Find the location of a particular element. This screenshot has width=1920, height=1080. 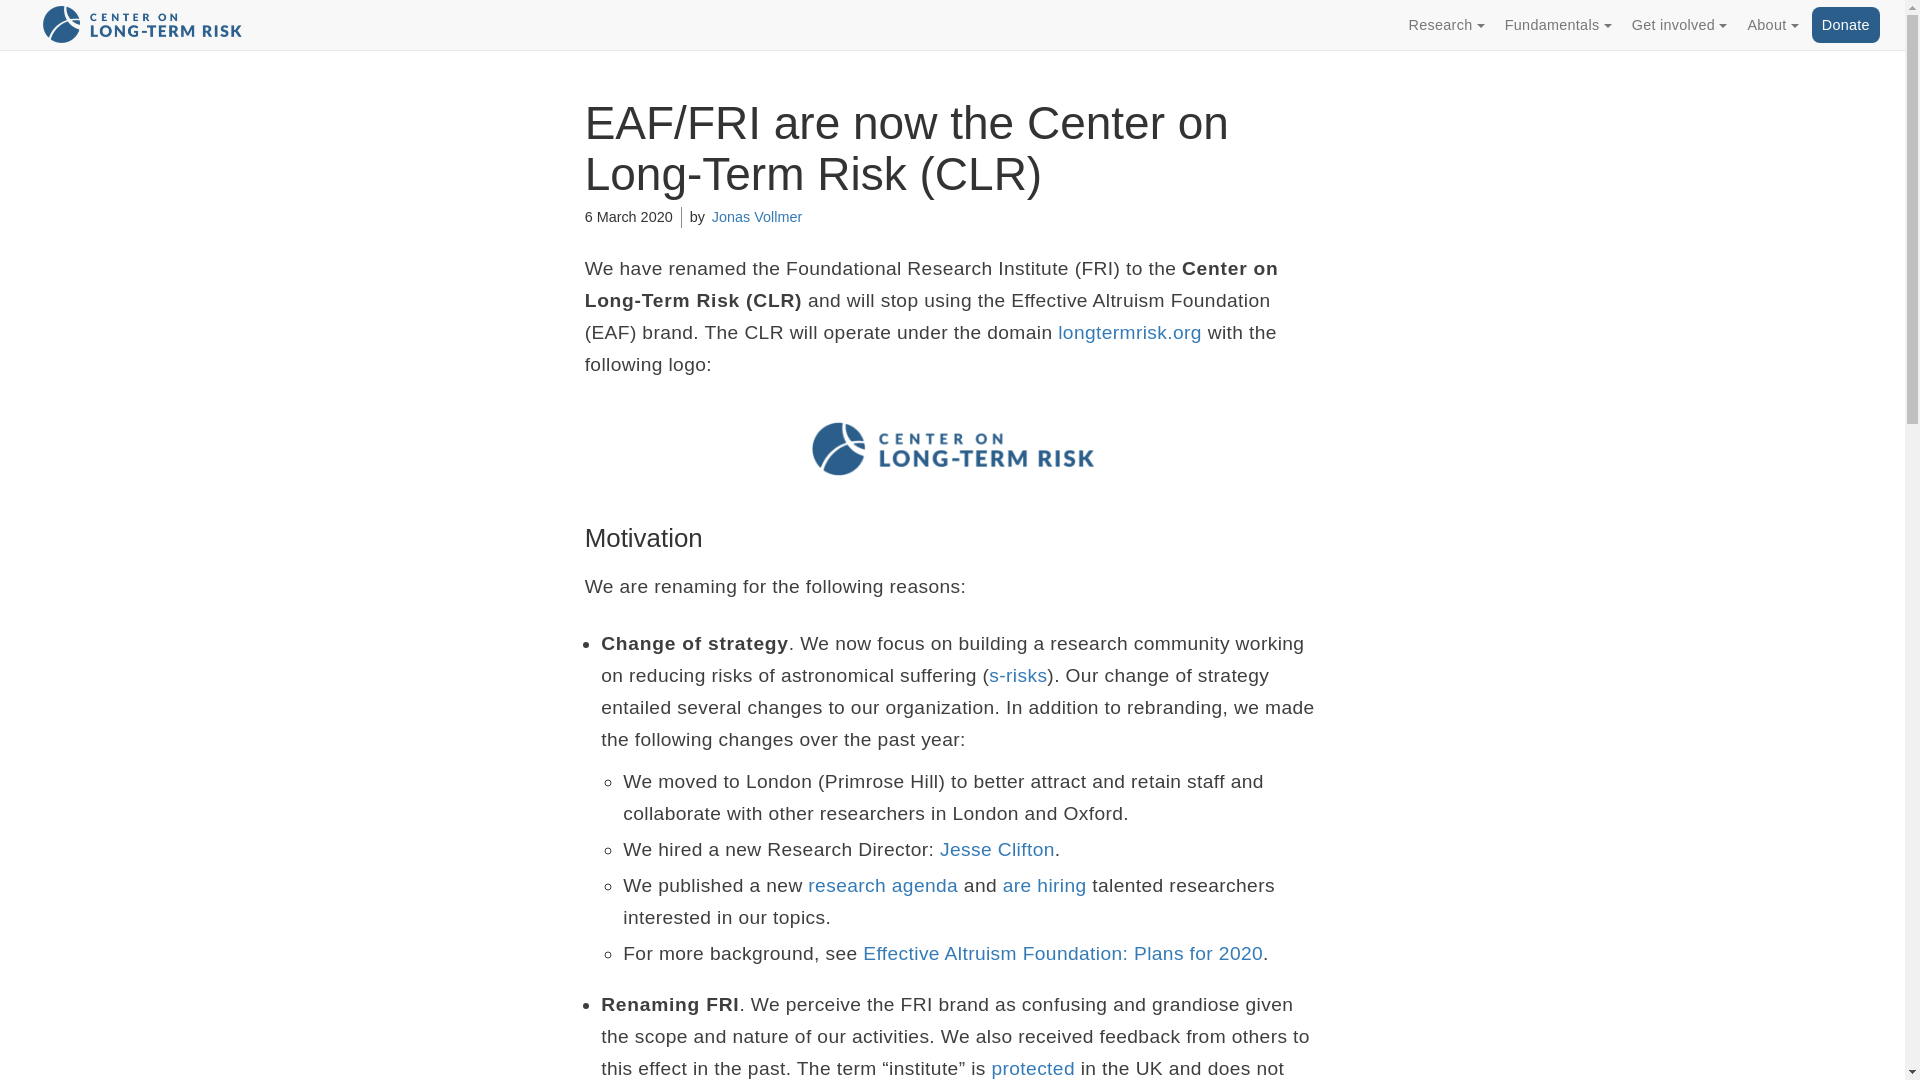

research agenda is located at coordinates (883, 885).